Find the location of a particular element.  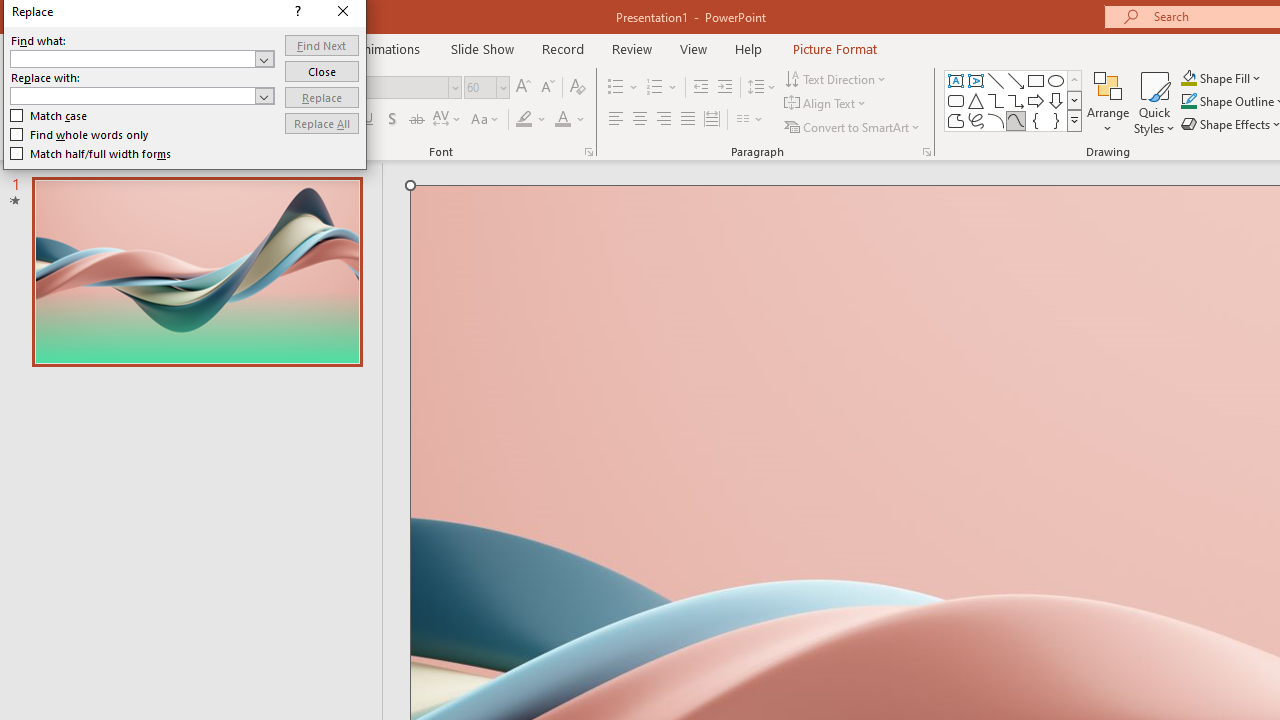

Font Size is located at coordinates (480, 87).